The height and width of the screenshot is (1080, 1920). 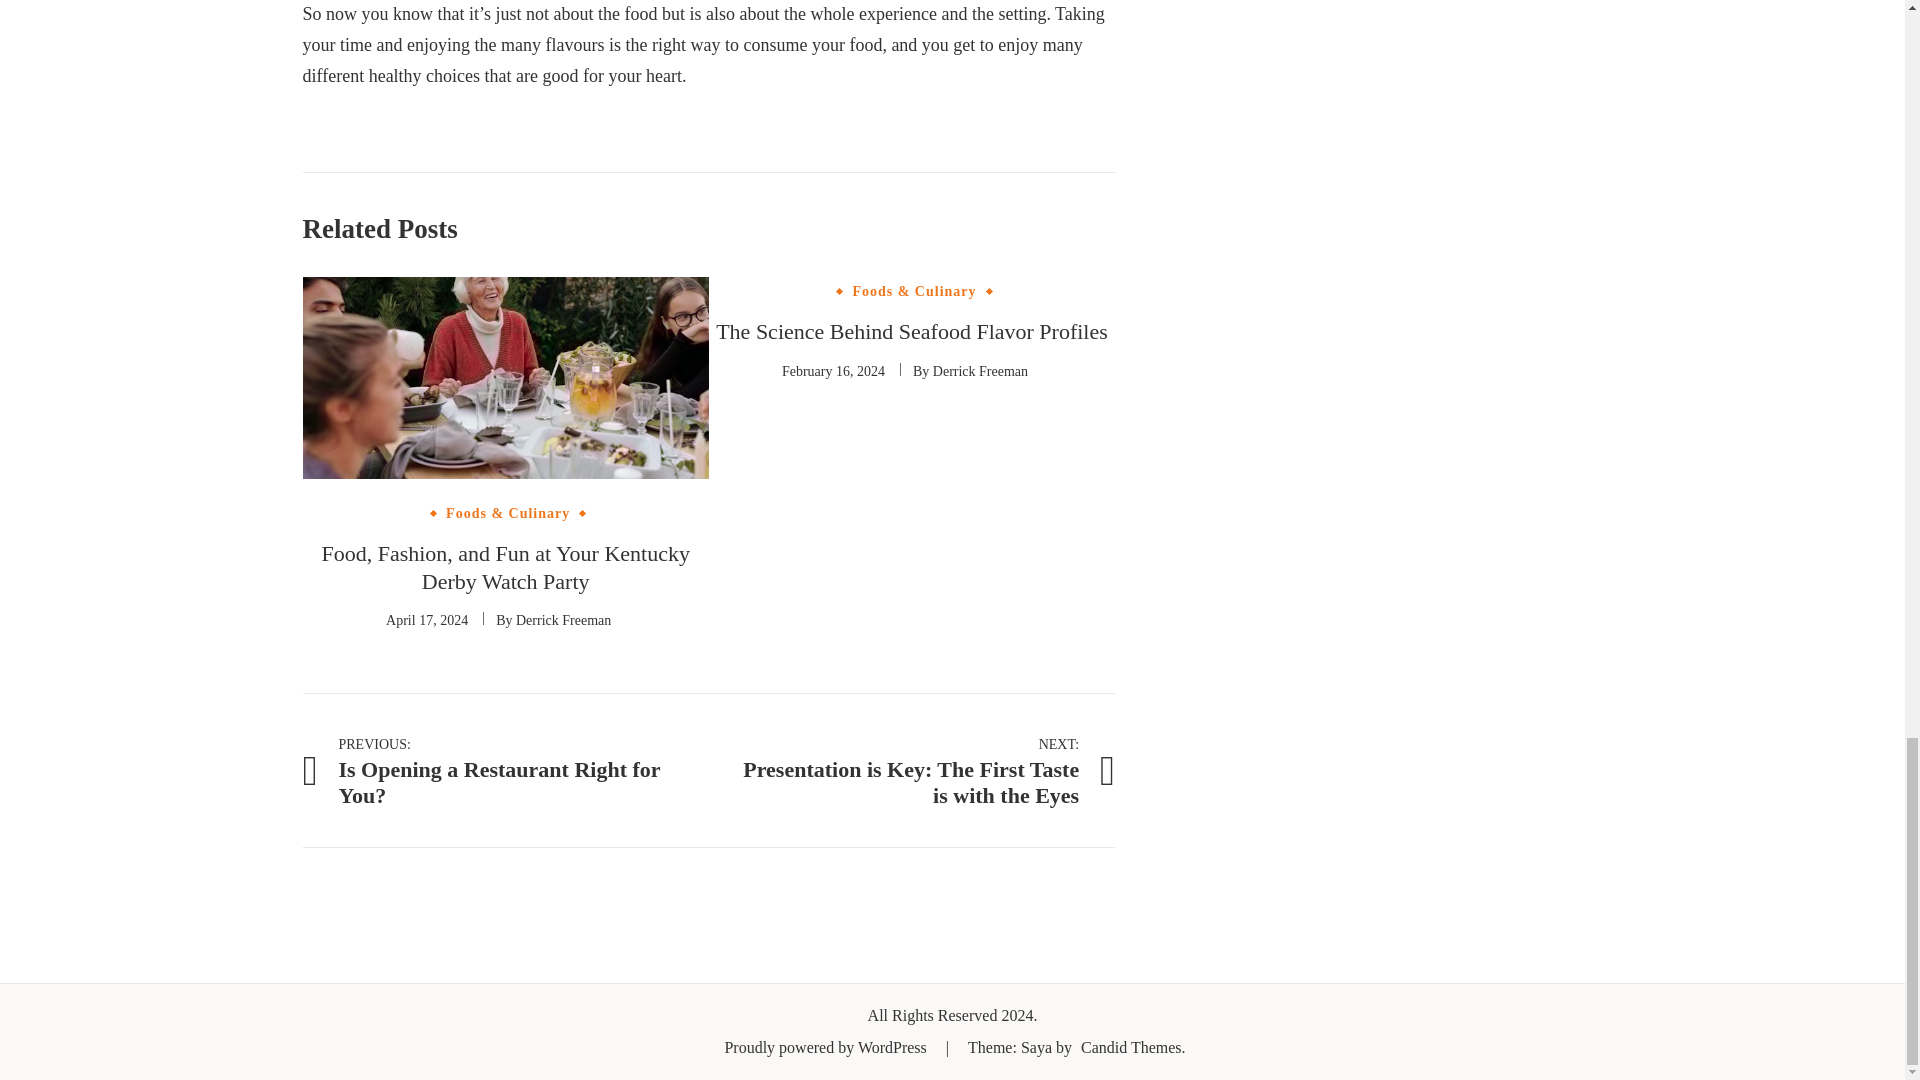 What do you see at coordinates (504, 568) in the screenshot?
I see `Food, Fashion, and Fun at Your Kentucky Derby Watch Party` at bounding box center [504, 568].